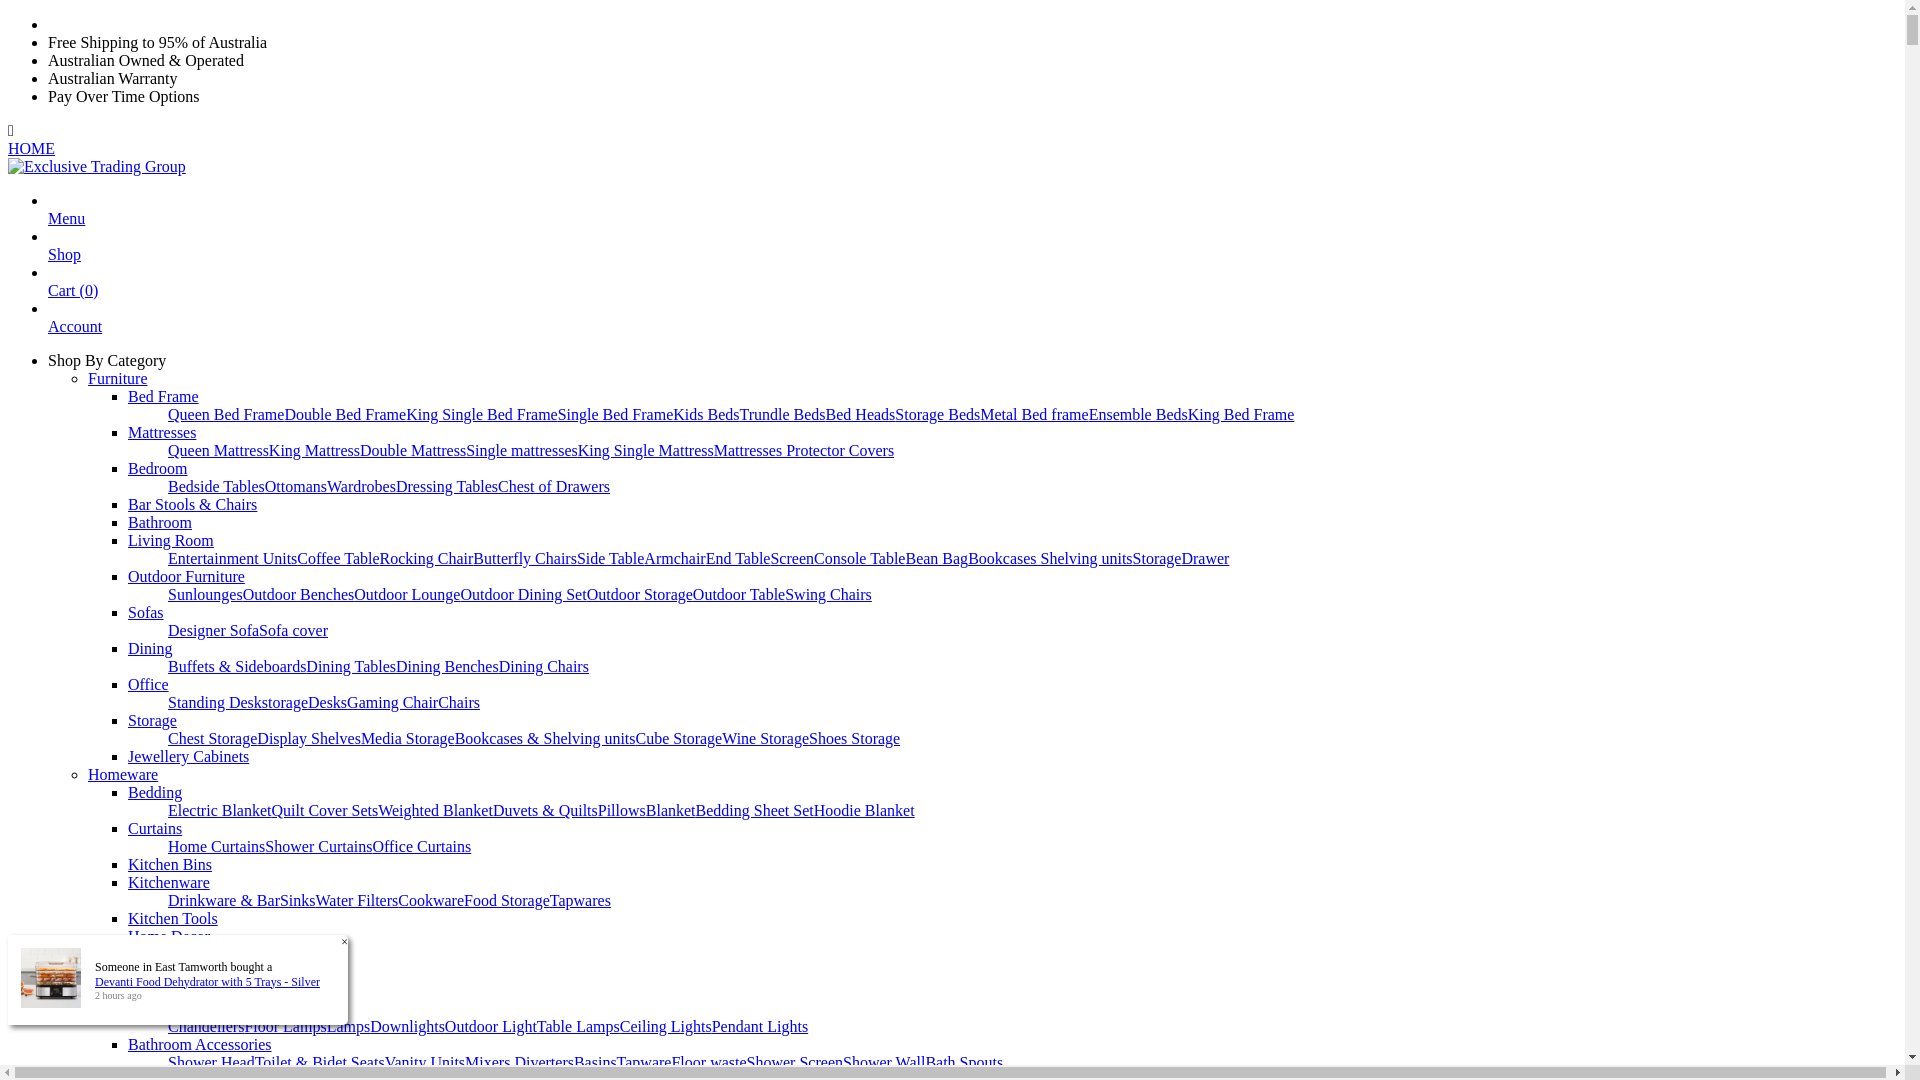 Image resolution: width=1920 pixels, height=1080 pixels. Describe the element at coordinates (266, 990) in the screenshot. I see `Door mat` at that location.